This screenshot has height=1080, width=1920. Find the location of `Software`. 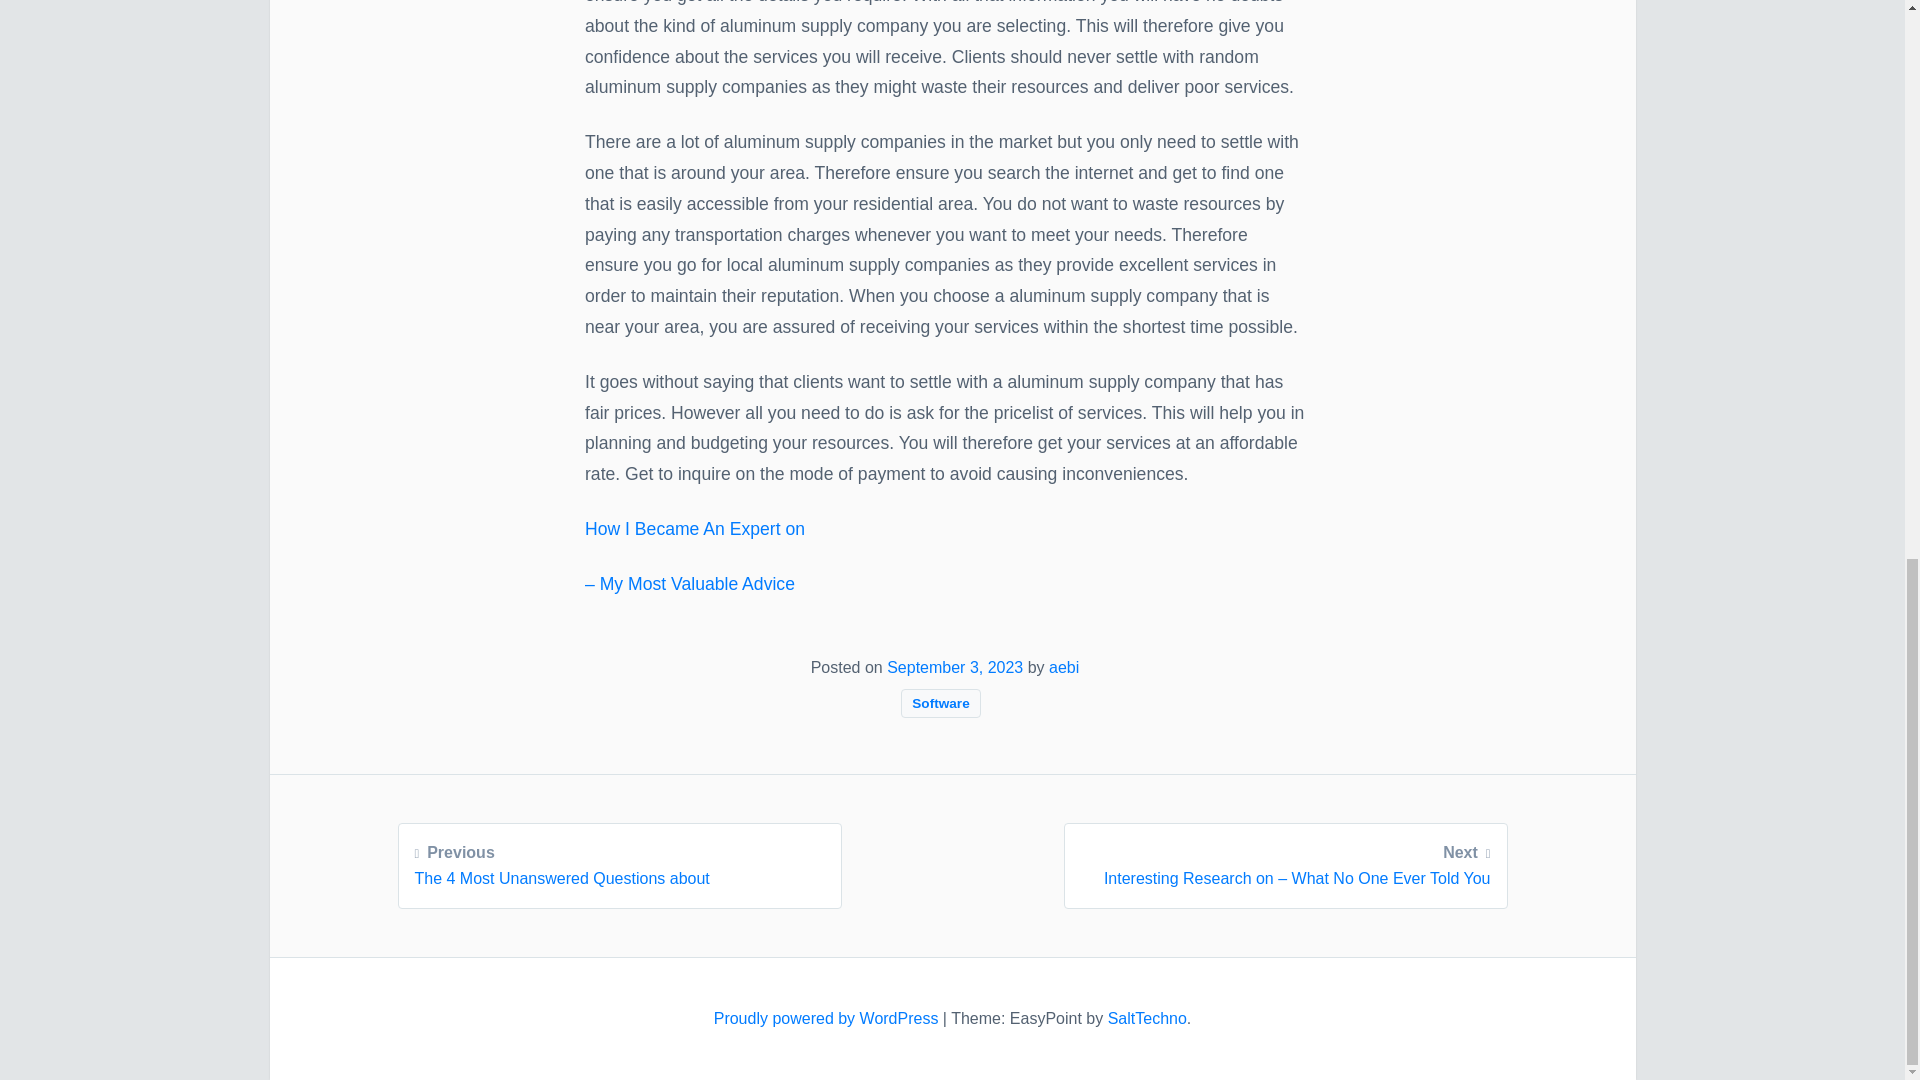

Software is located at coordinates (940, 702).